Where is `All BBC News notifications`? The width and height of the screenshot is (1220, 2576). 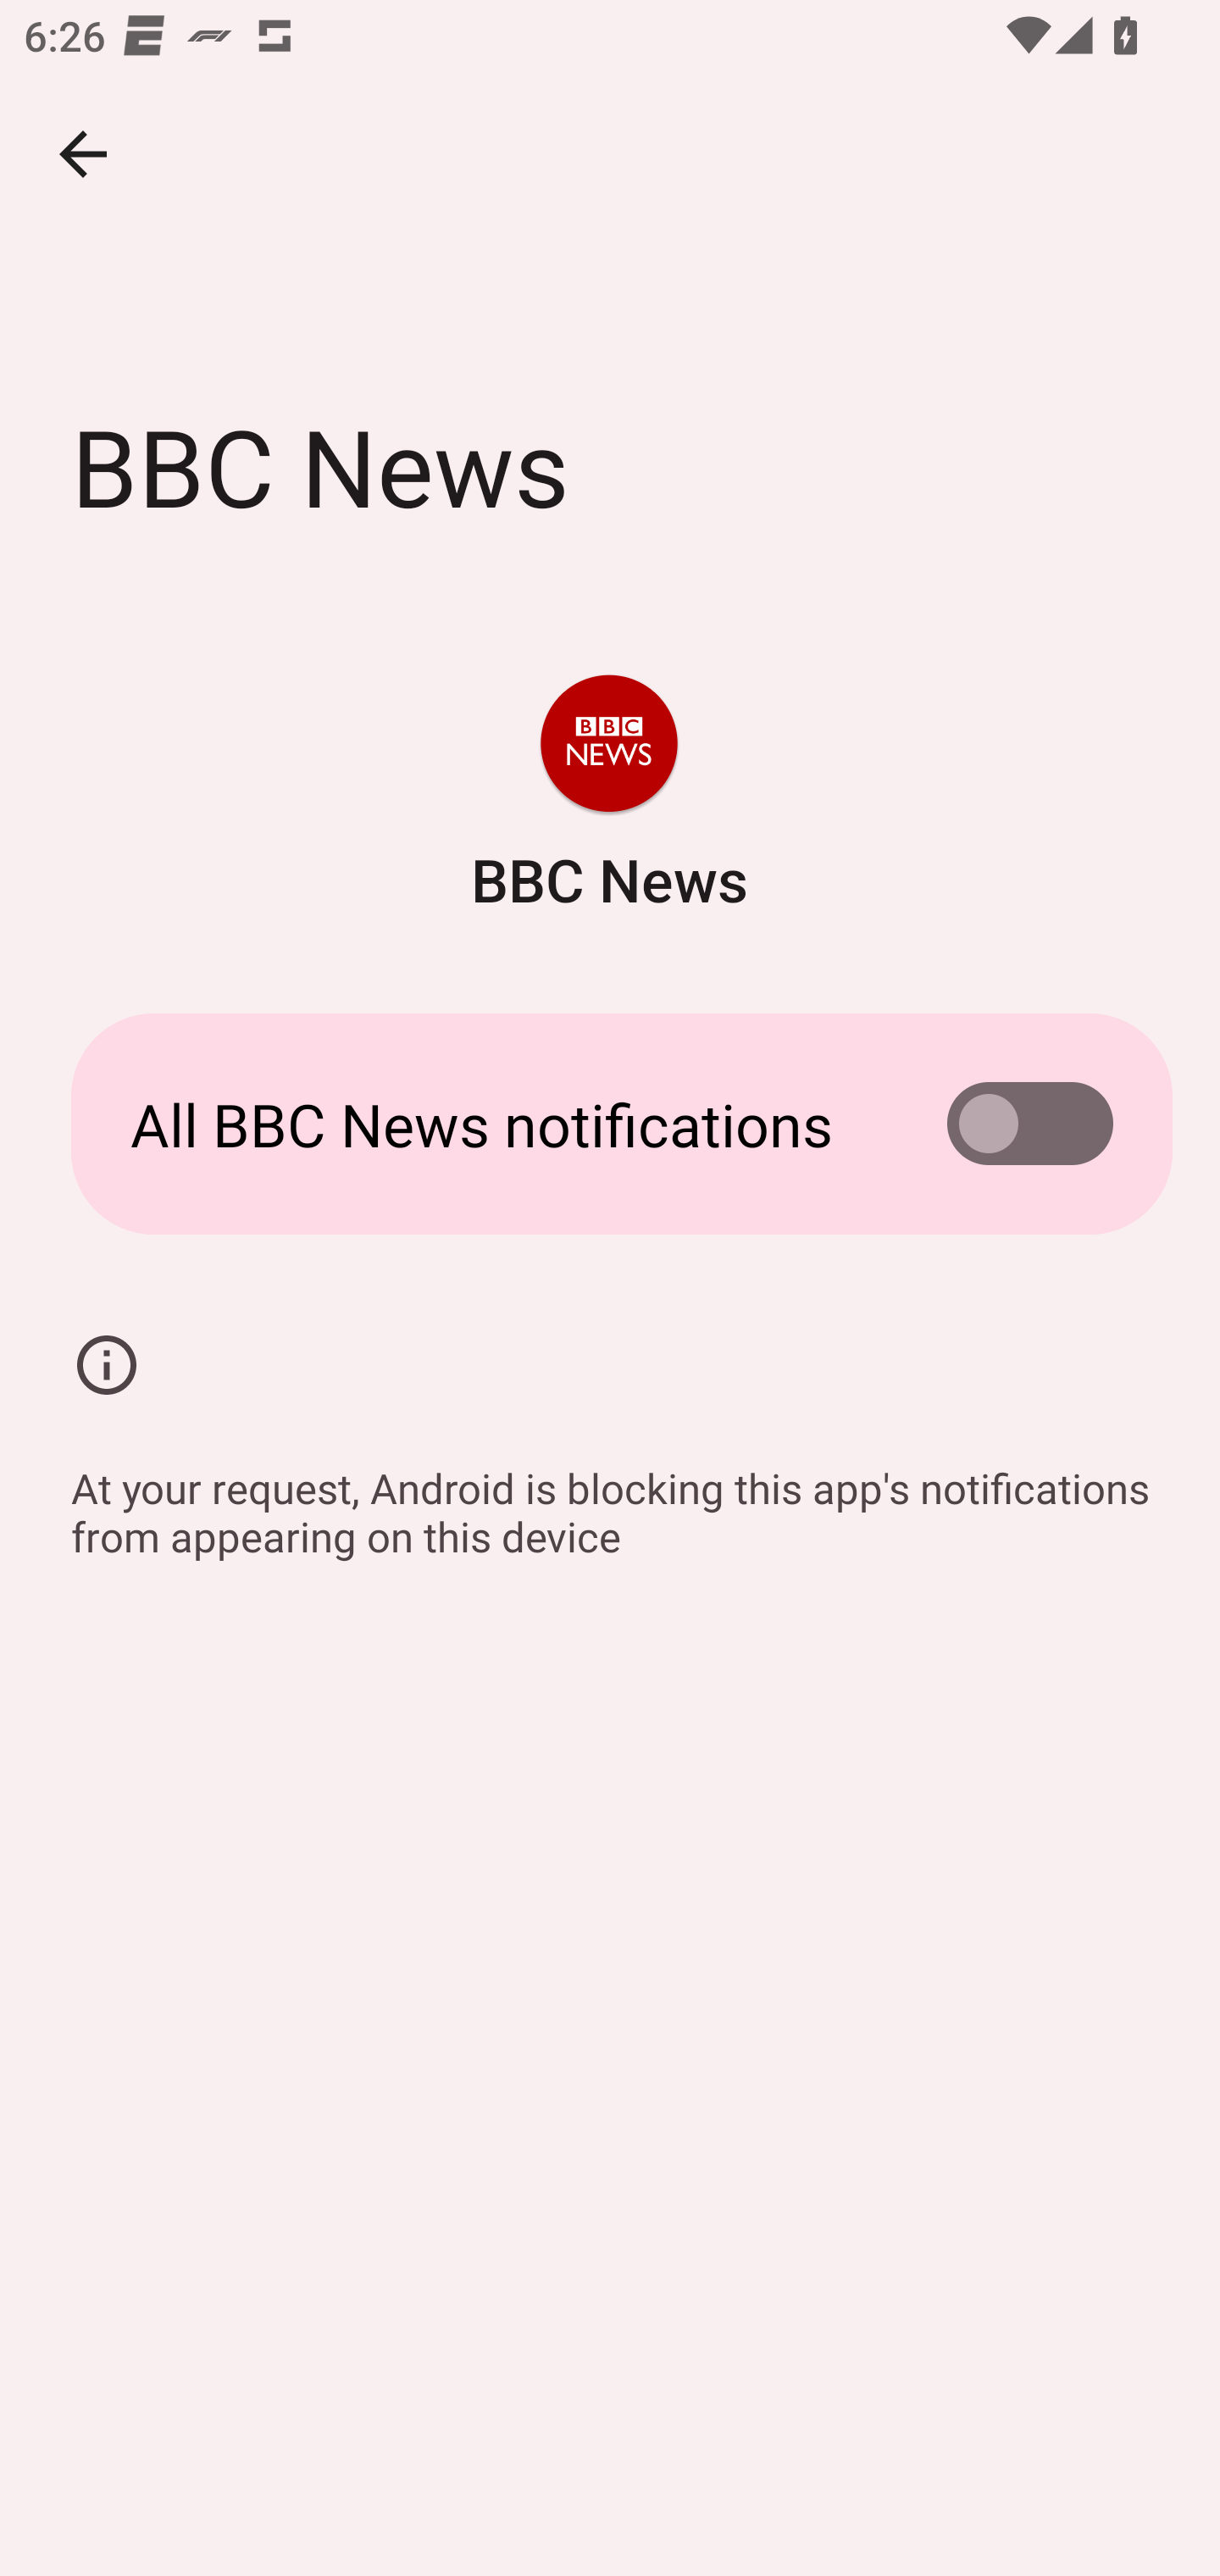 All BBC News notifications is located at coordinates (610, 1124).